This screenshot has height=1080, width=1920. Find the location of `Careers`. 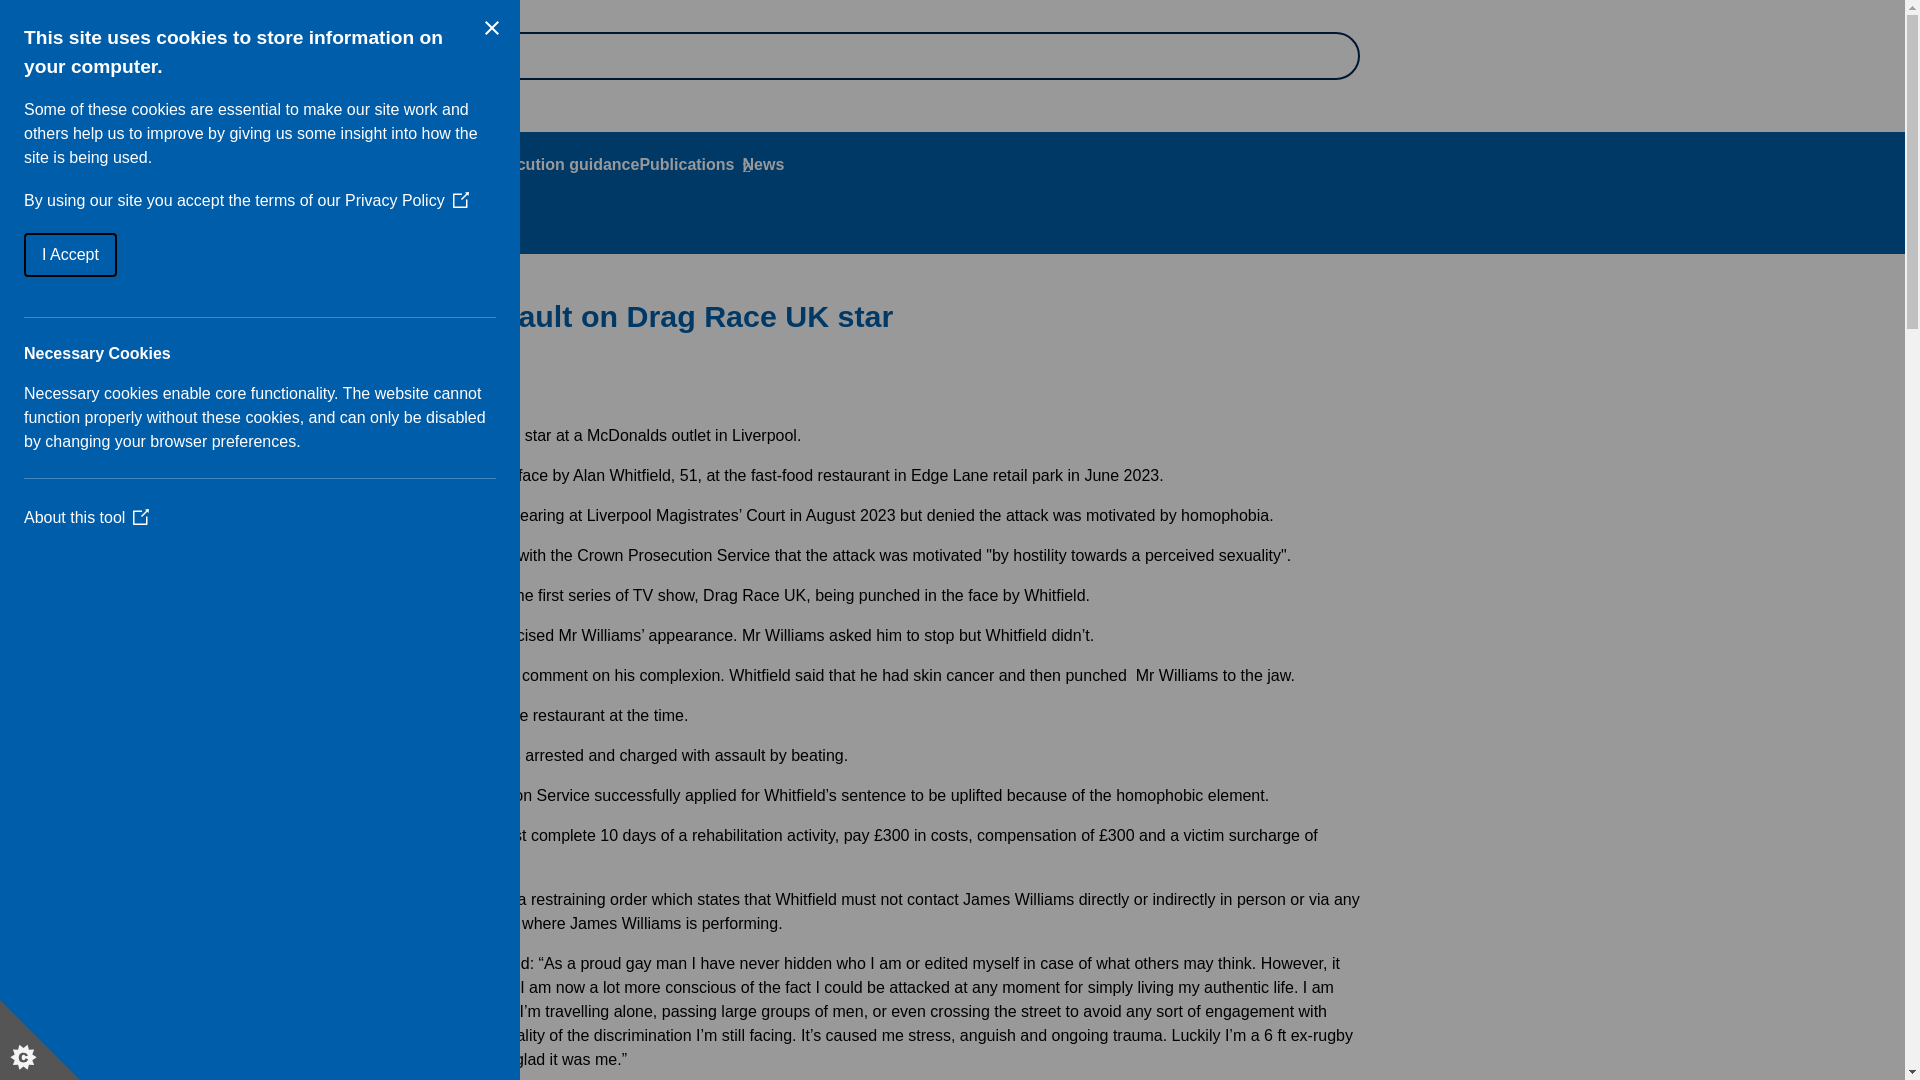

Careers is located at coordinates (68, 104).